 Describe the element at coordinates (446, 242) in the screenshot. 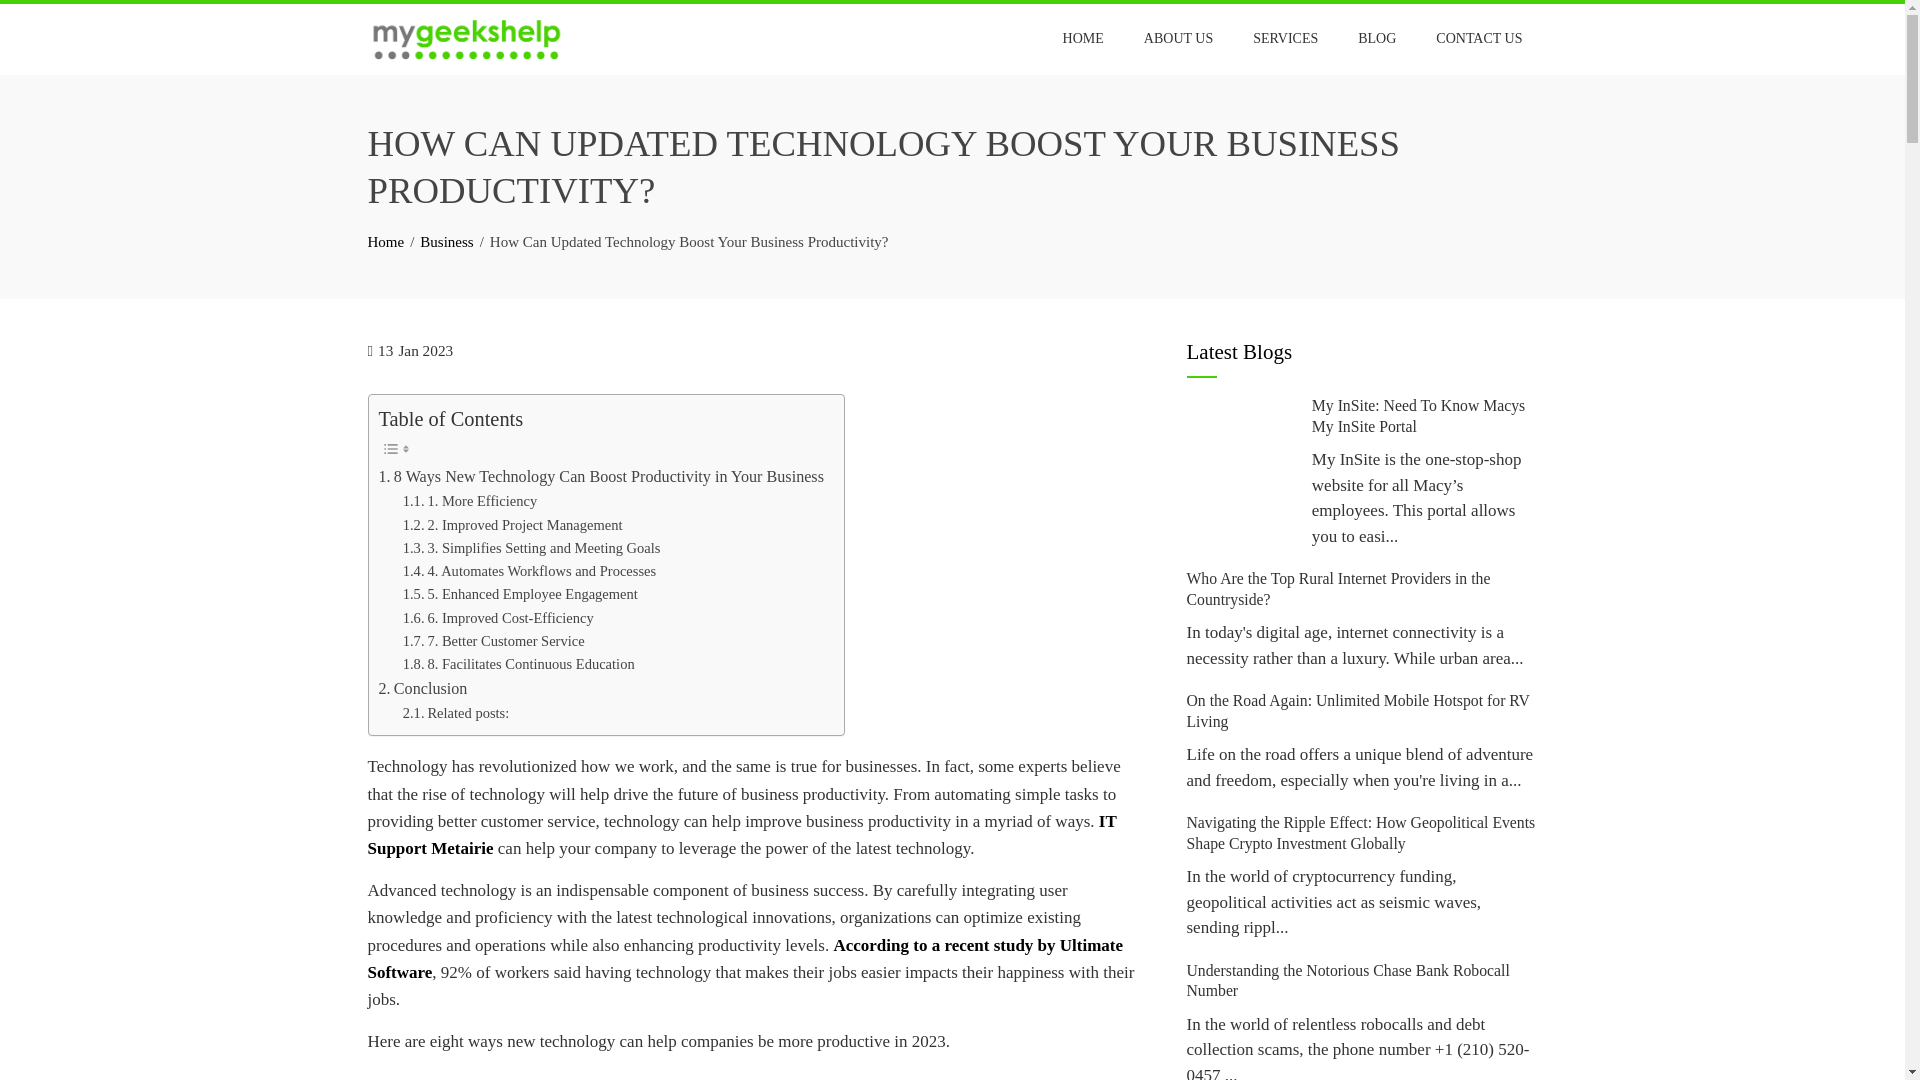

I see `Business` at that location.